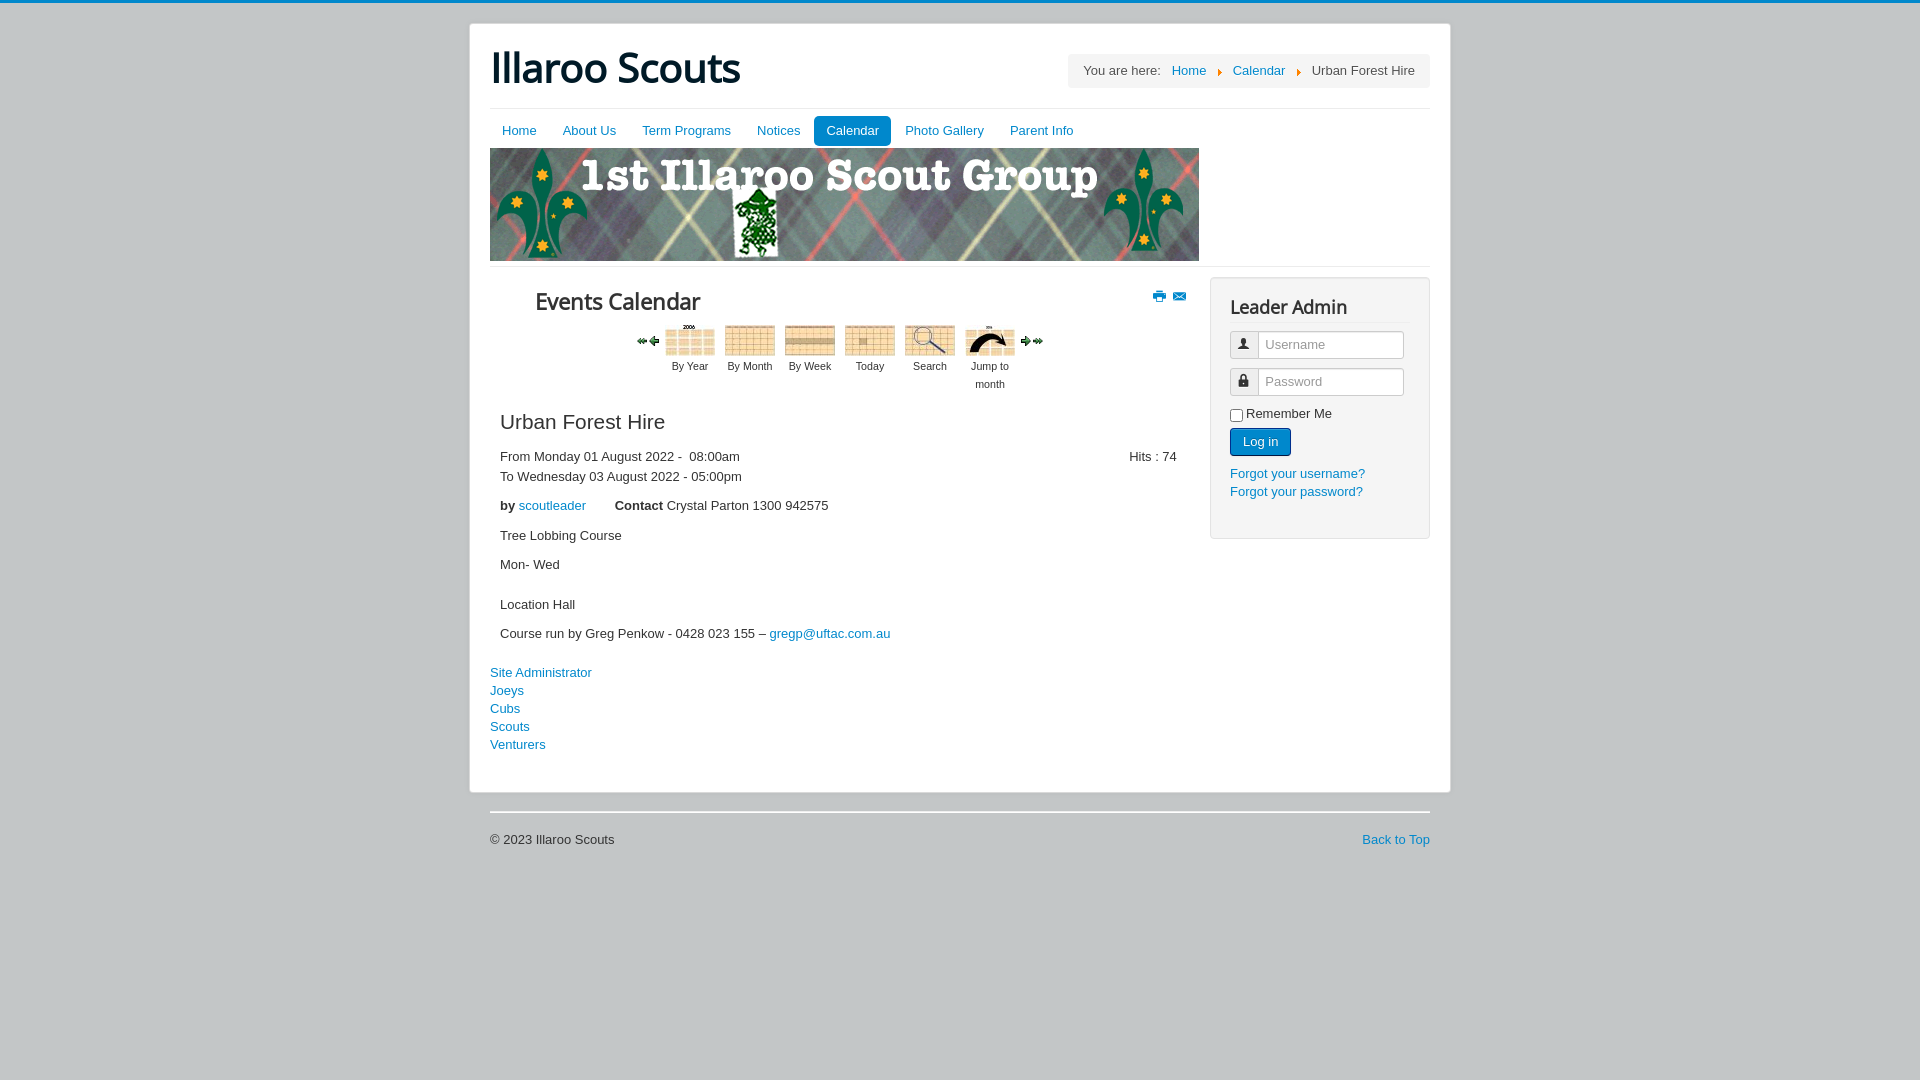 The image size is (1920, 1080). Describe the element at coordinates (1260, 442) in the screenshot. I see `Log in` at that location.